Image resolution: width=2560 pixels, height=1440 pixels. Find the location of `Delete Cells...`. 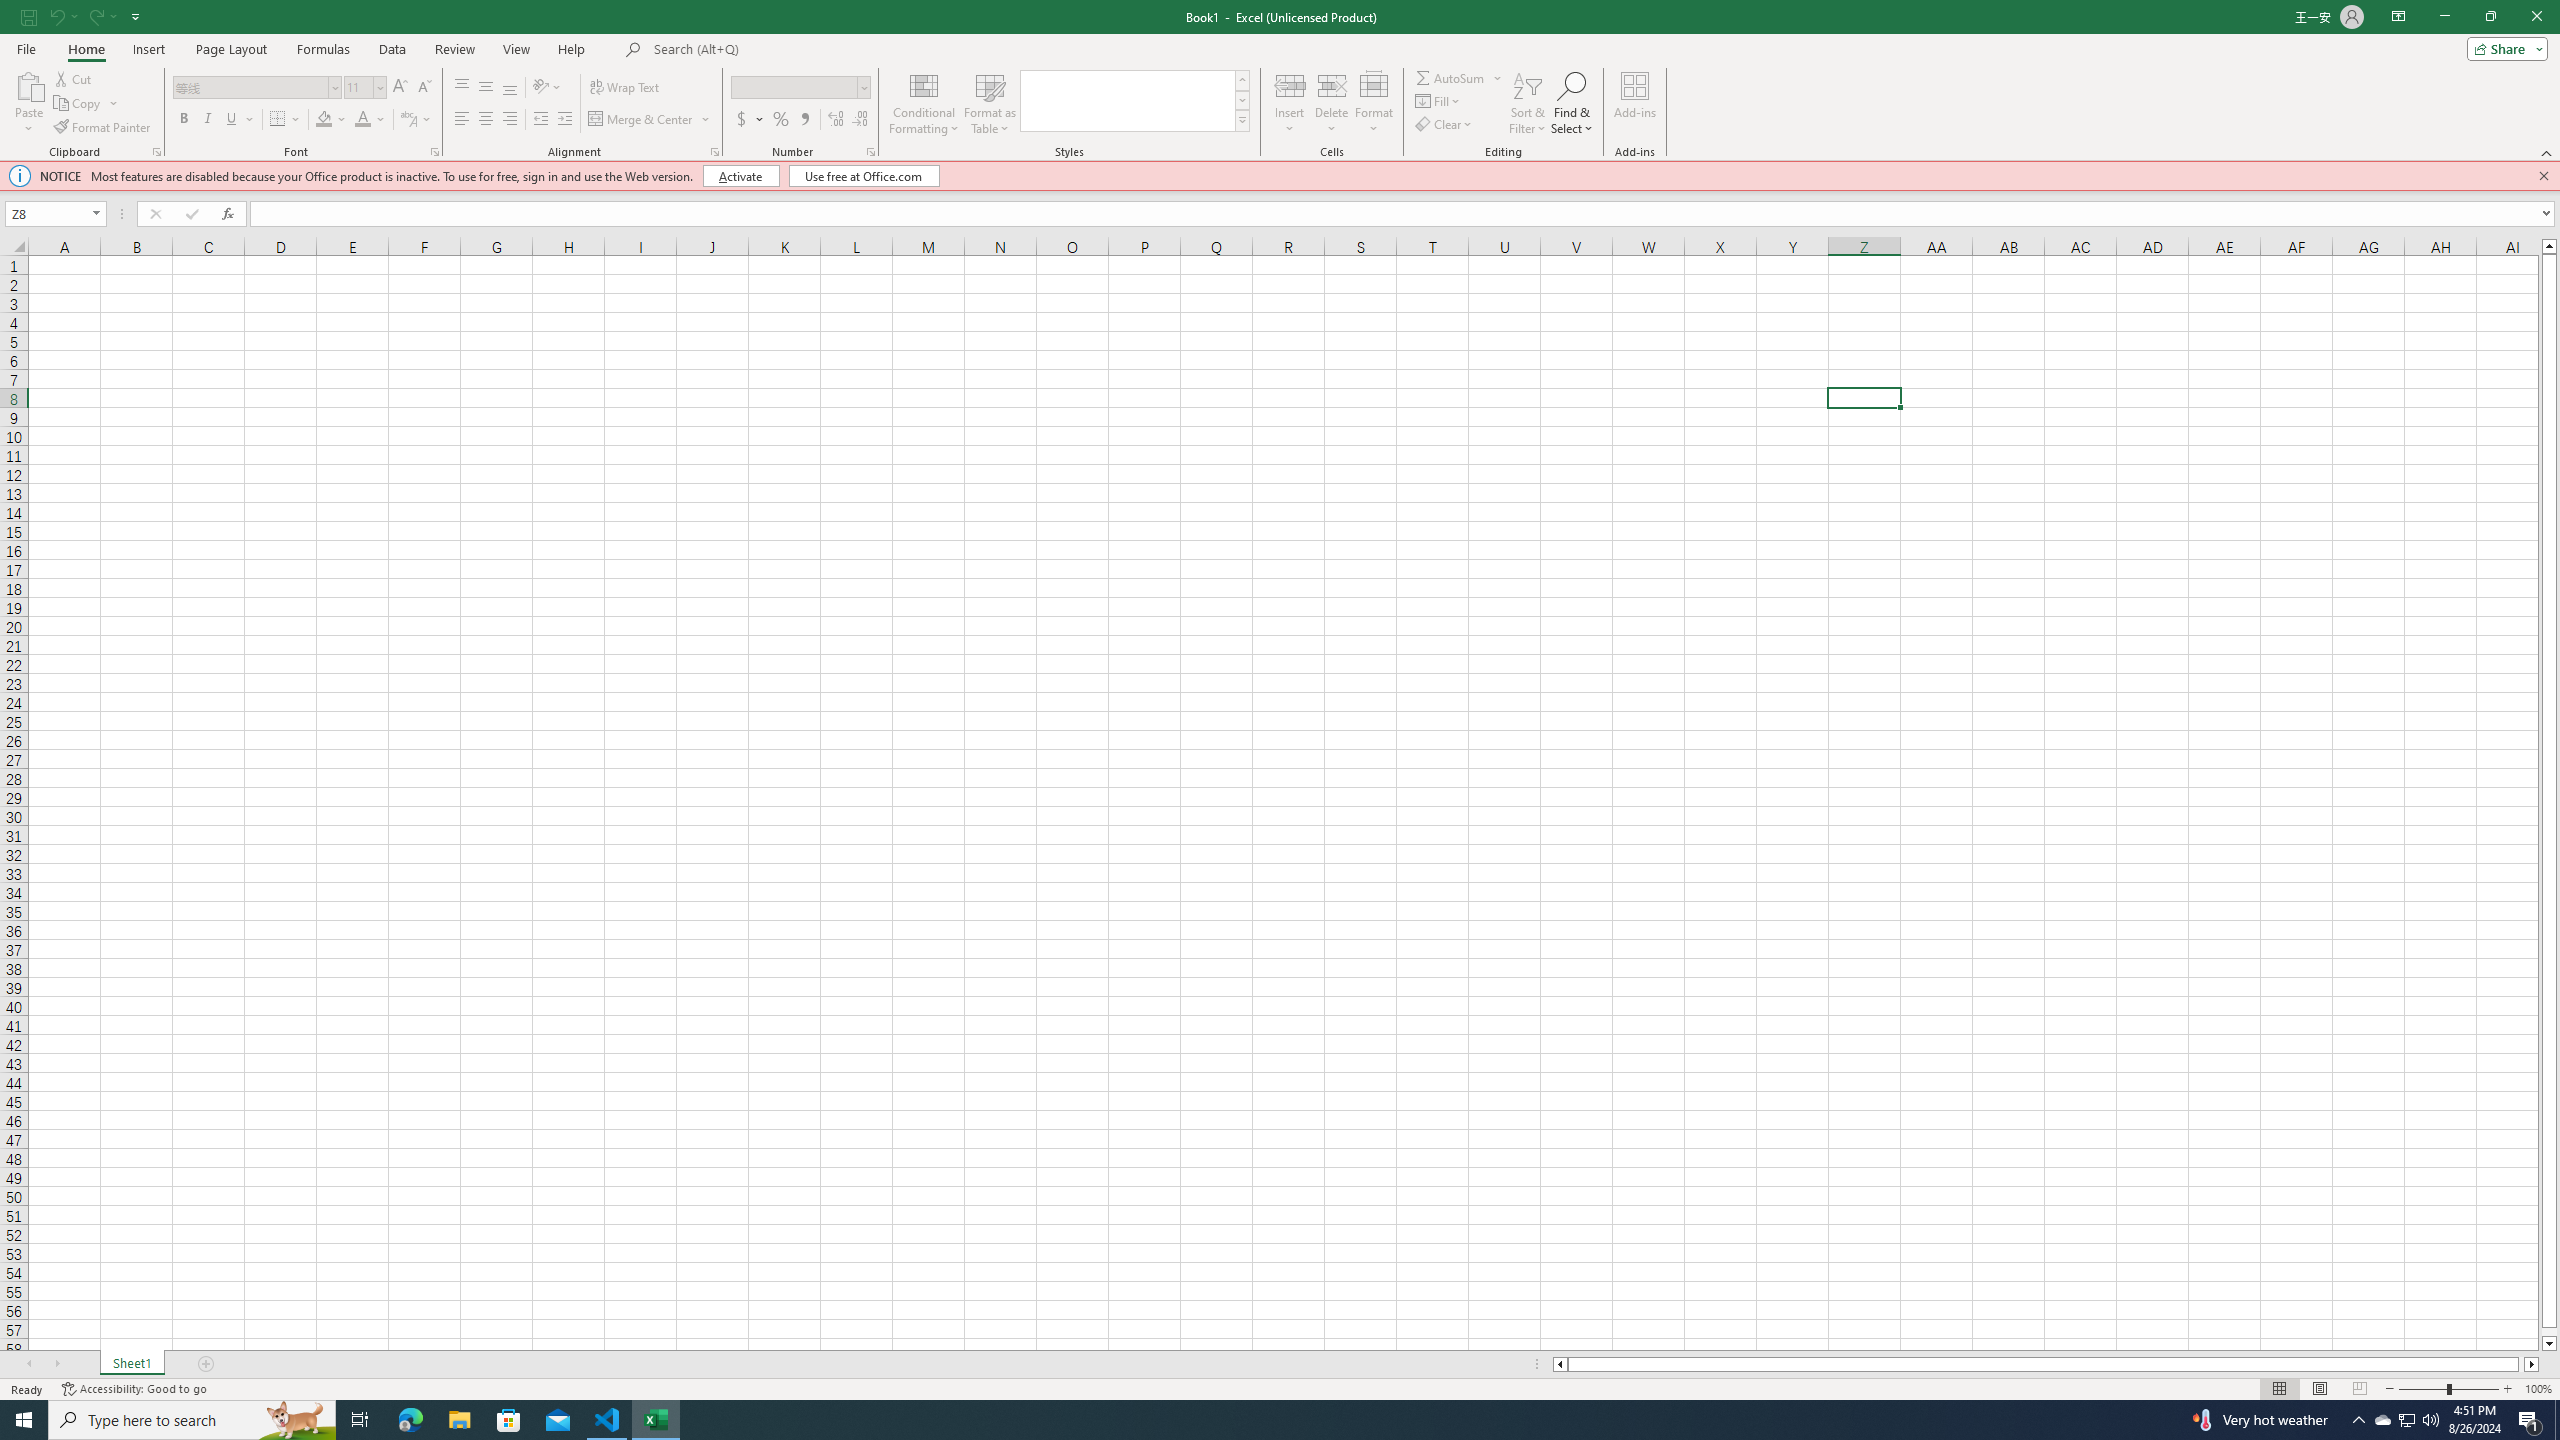

Delete Cells... is located at coordinates (1332, 85).